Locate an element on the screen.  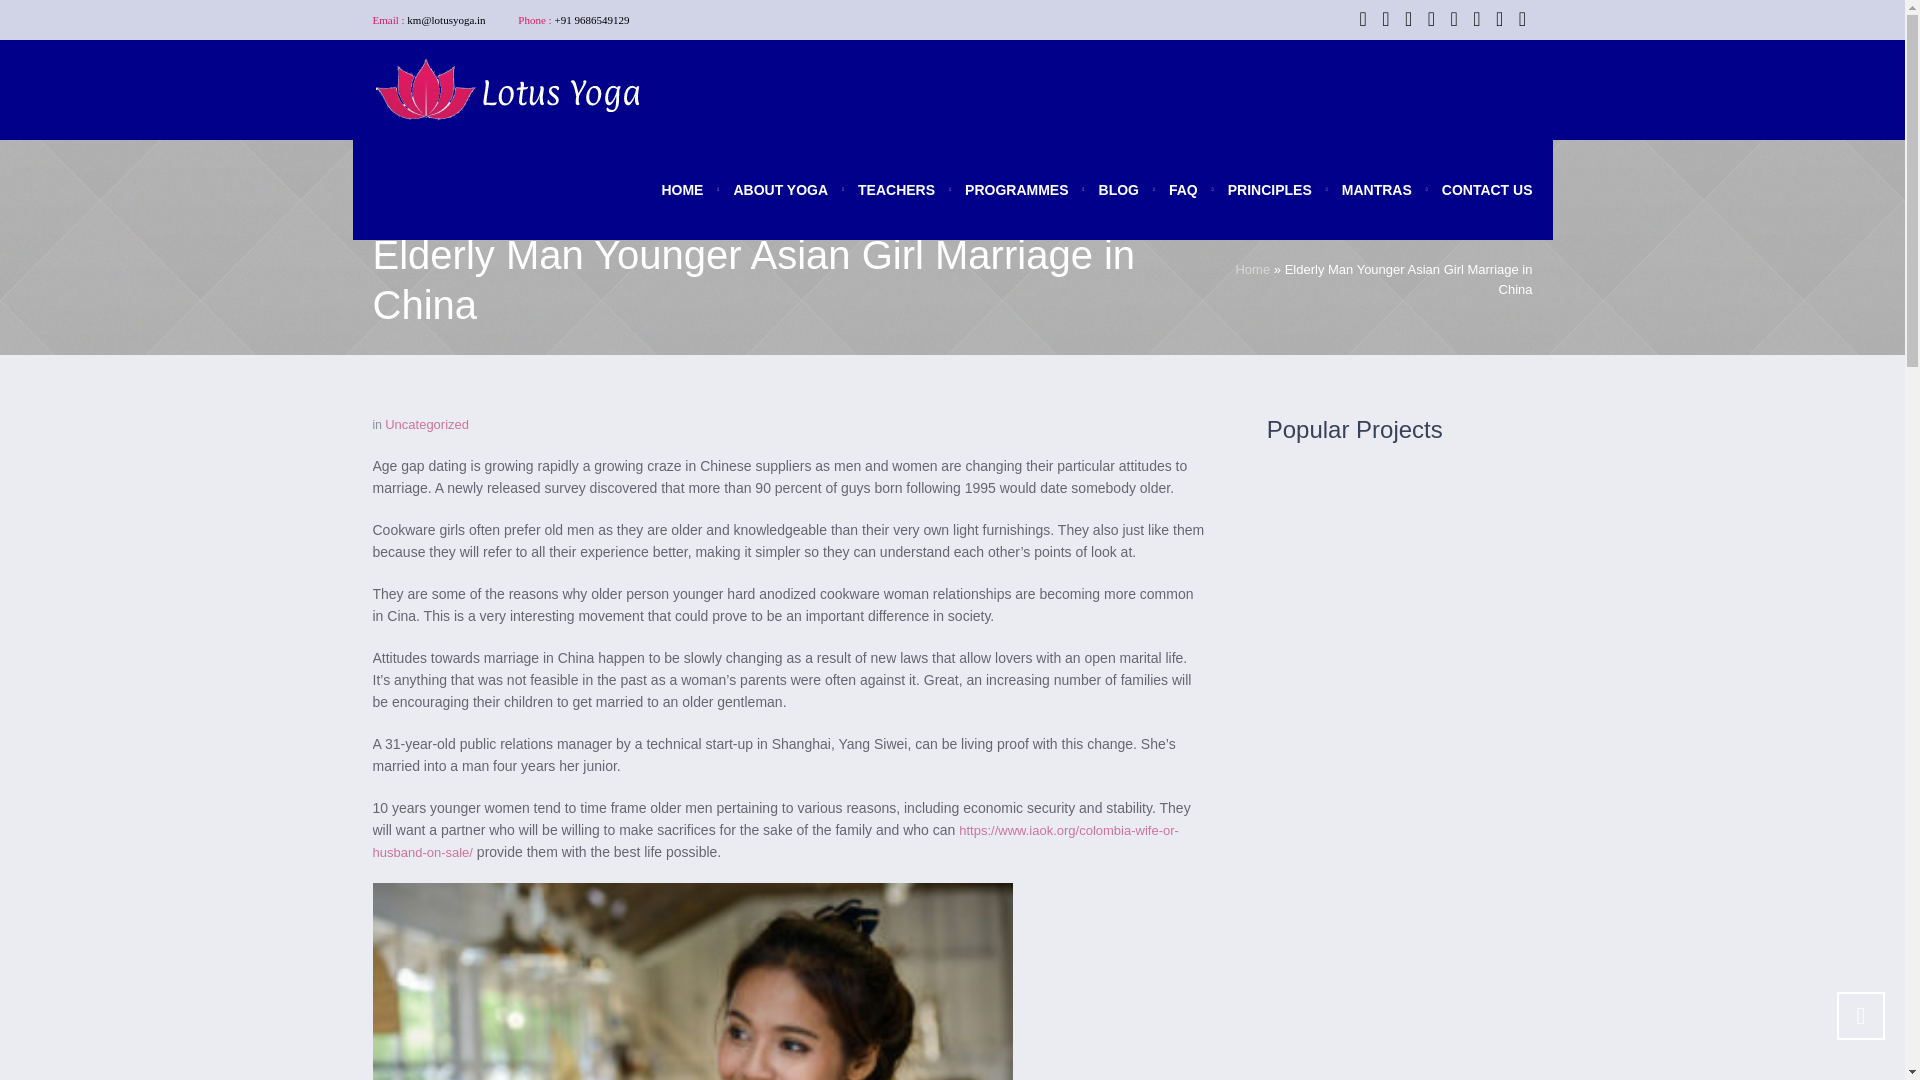
Home is located at coordinates (1252, 269).